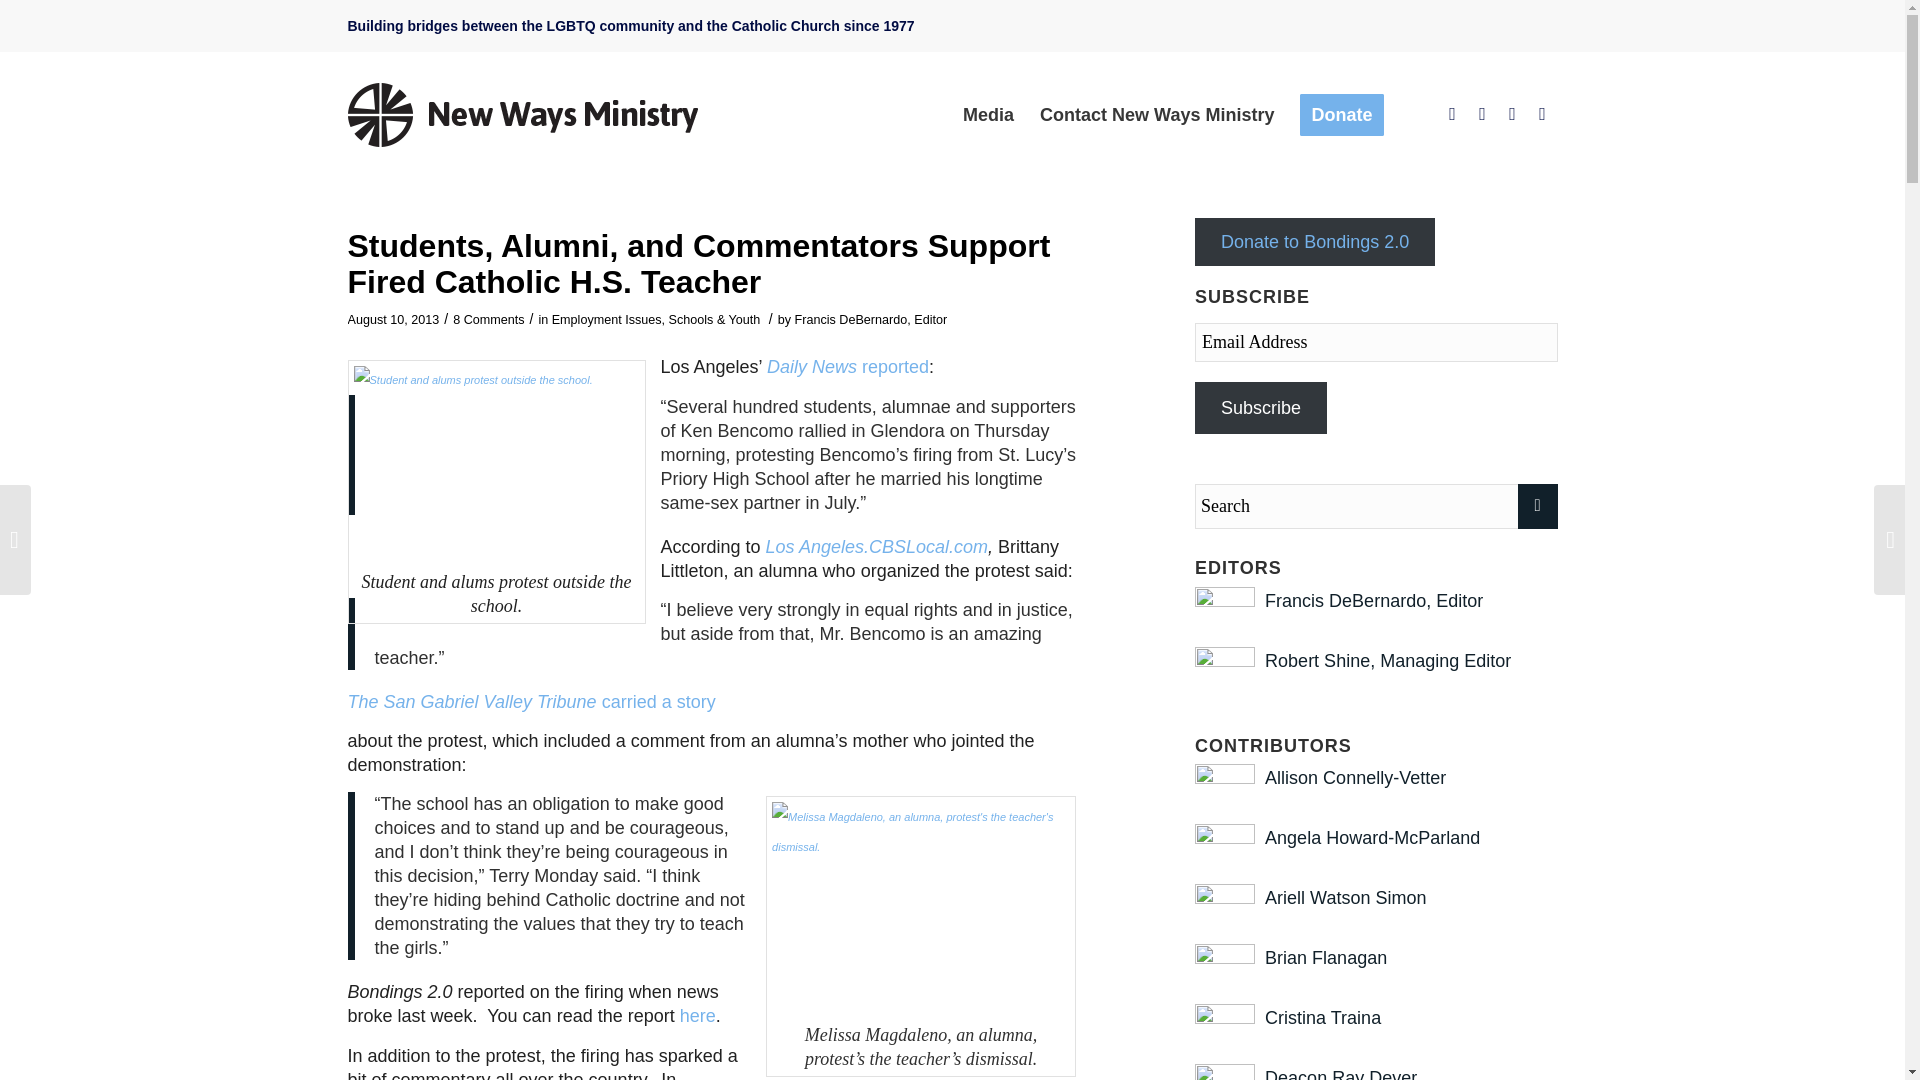 The width and height of the screenshot is (1920, 1080). What do you see at coordinates (871, 320) in the screenshot?
I see `Posts by Francis DeBernardo, Editor` at bounding box center [871, 320].